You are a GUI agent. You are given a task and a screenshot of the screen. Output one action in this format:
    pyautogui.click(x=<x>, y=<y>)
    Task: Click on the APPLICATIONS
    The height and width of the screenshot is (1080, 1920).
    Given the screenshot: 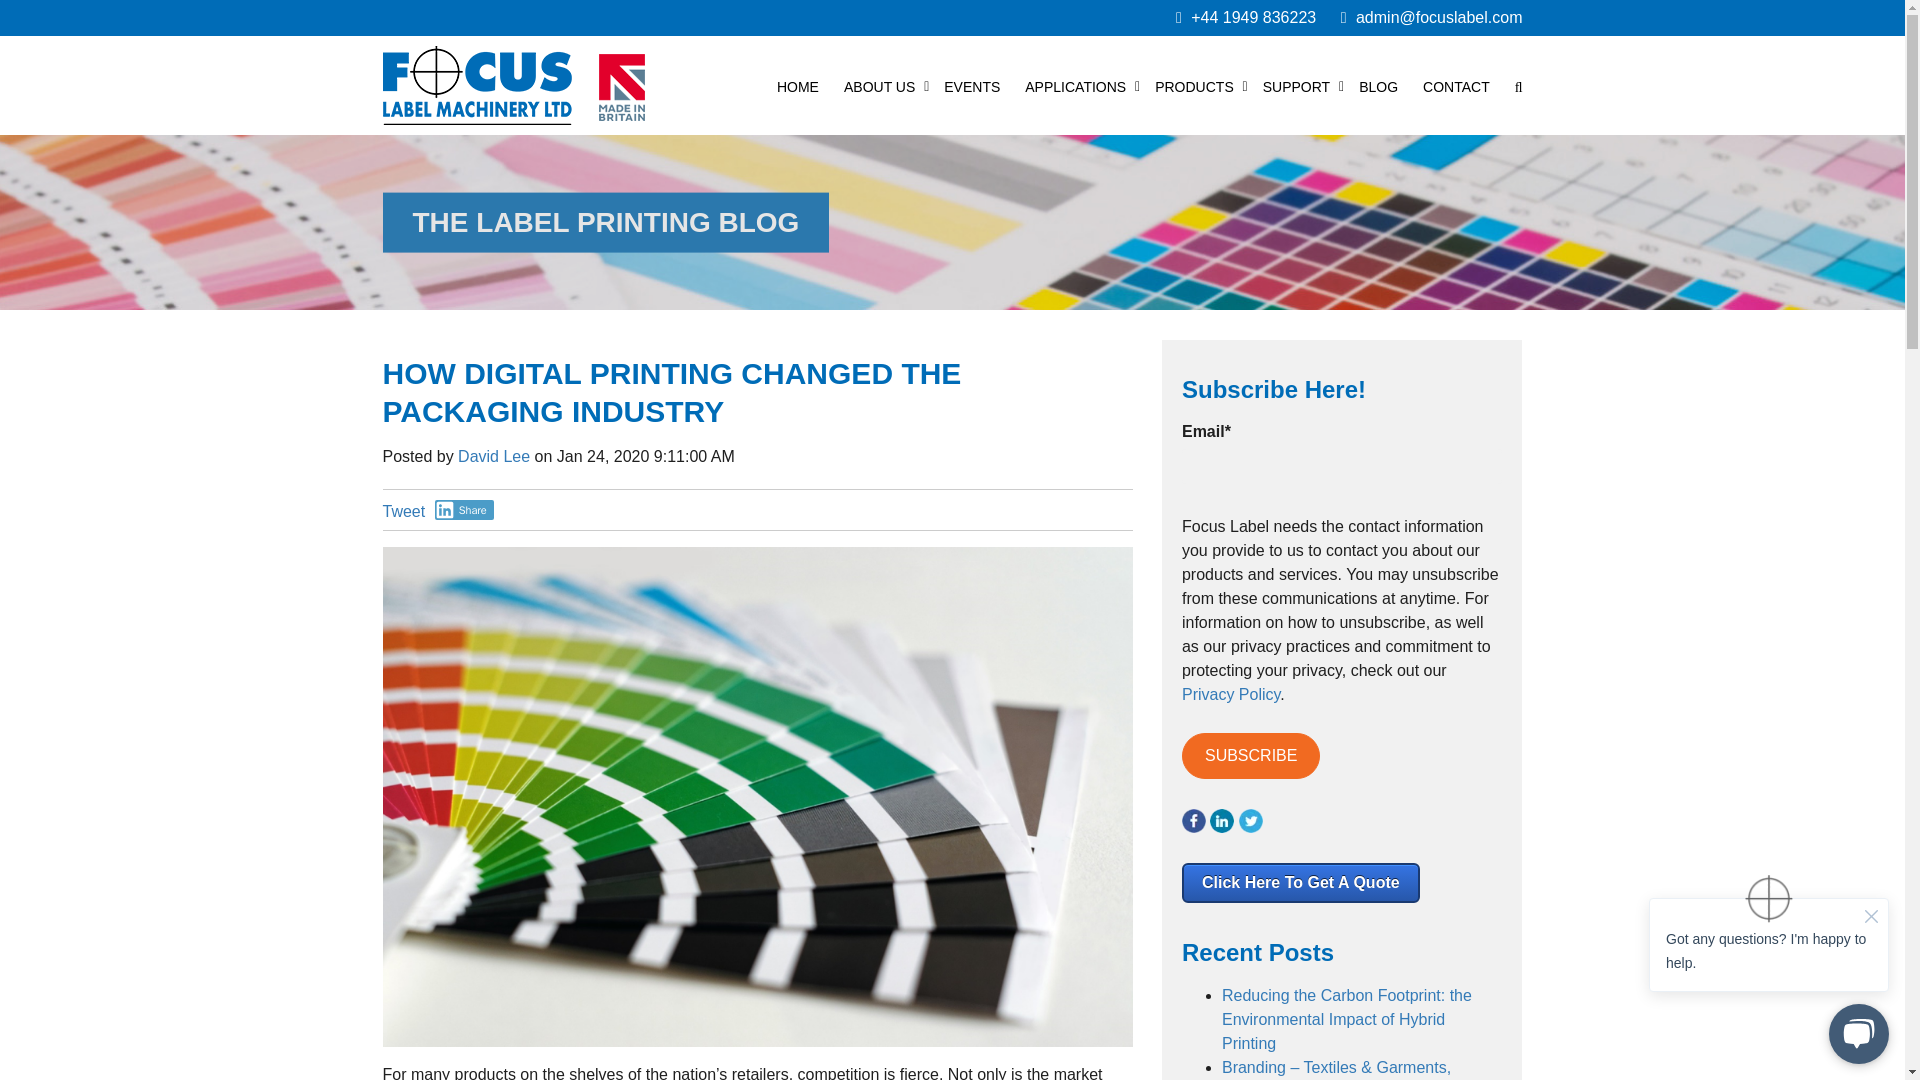 What is the action you would take?
    pyautogui.click(x=1075, y=86)
    